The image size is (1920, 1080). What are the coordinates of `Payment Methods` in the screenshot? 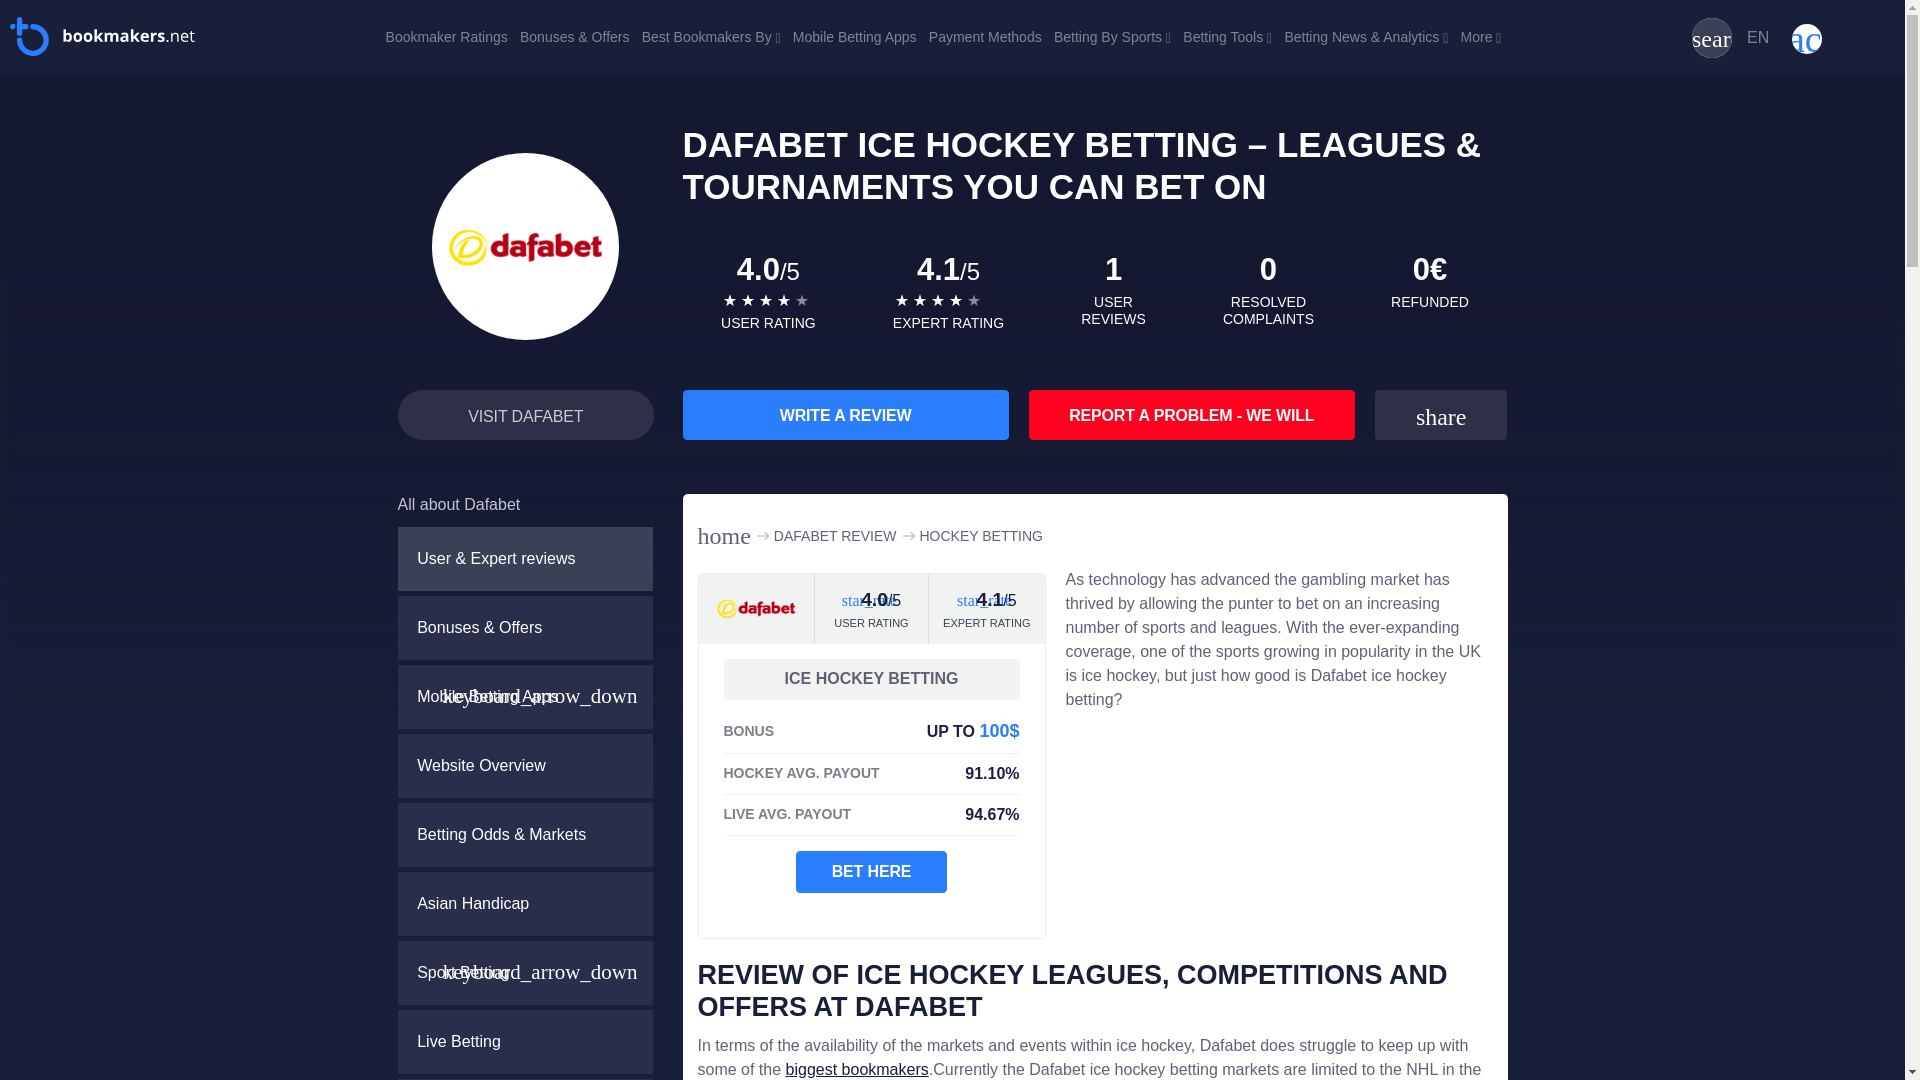 It's located at (986, 36).